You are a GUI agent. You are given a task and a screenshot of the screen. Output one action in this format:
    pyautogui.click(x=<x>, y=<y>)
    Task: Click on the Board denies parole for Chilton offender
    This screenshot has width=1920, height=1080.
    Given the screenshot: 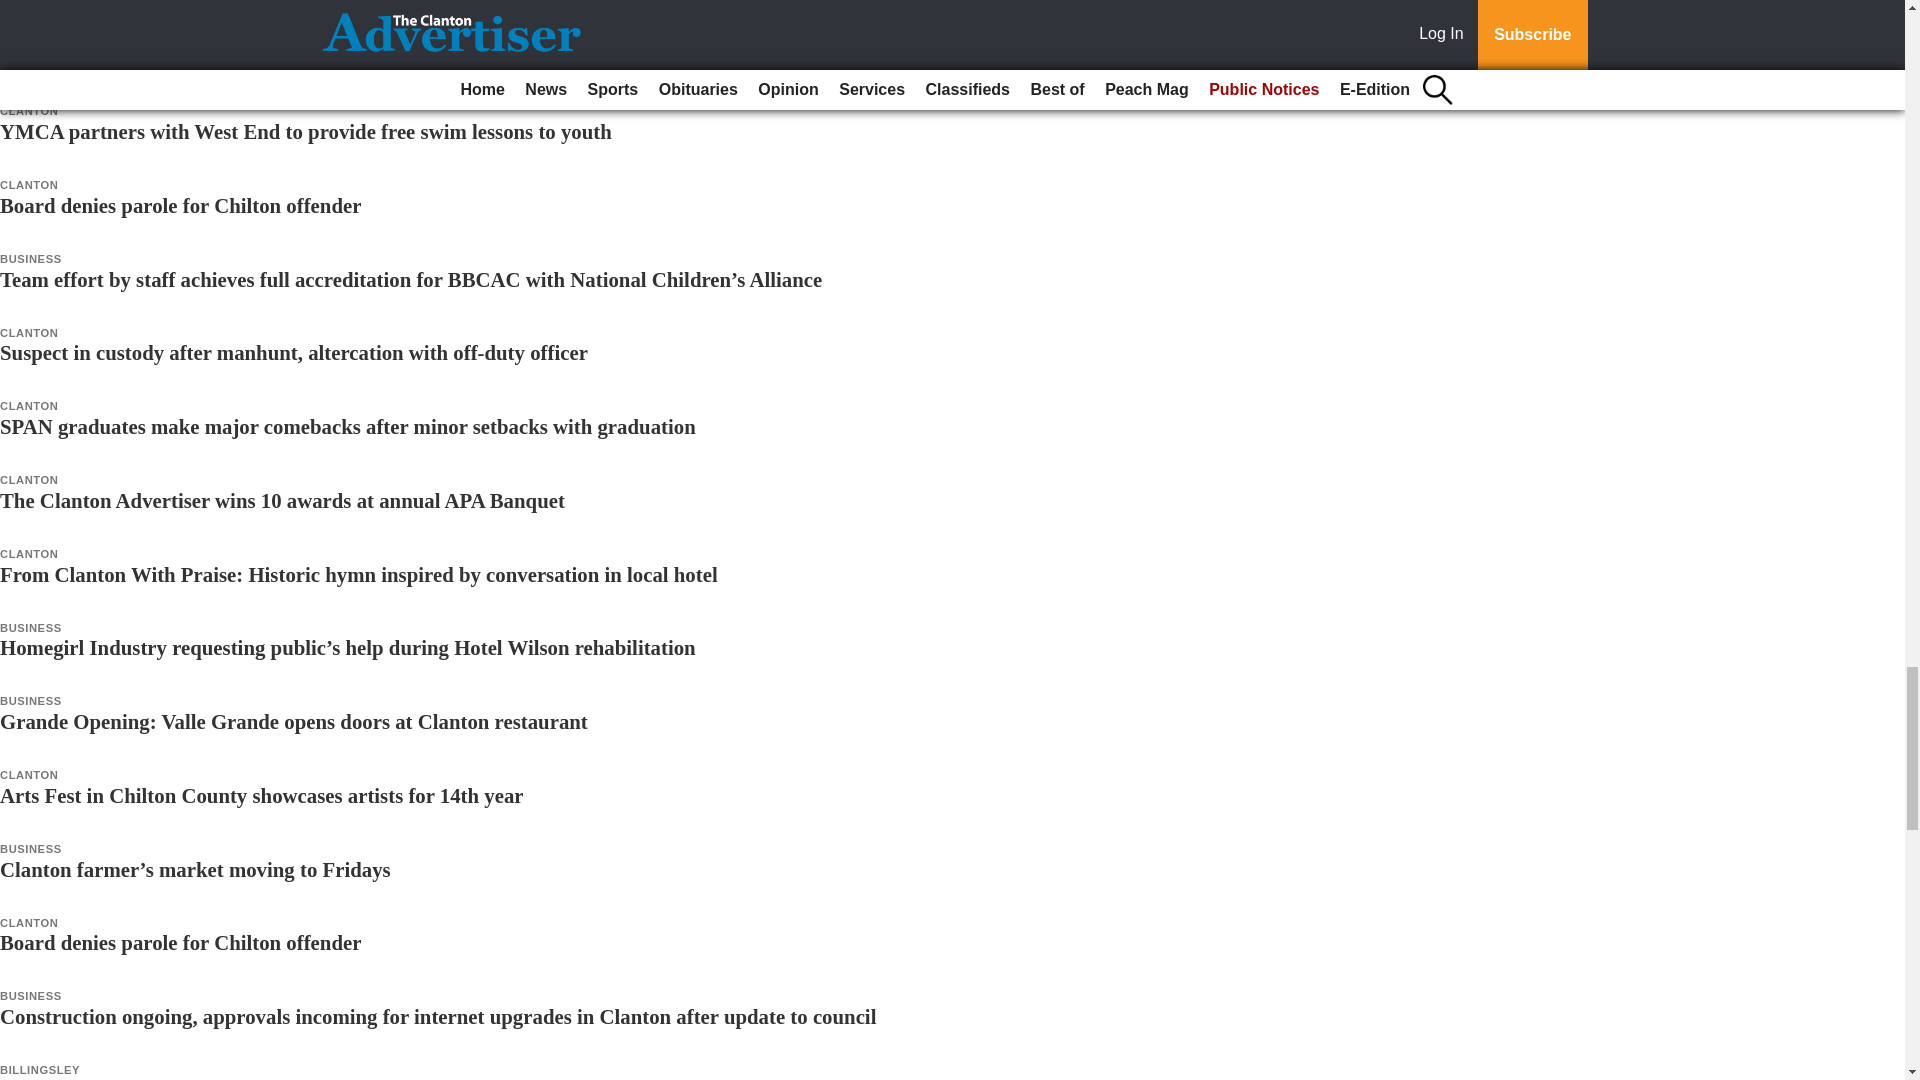 What is the action you would take?
    pyautogui.click(x=180, y=206)
    